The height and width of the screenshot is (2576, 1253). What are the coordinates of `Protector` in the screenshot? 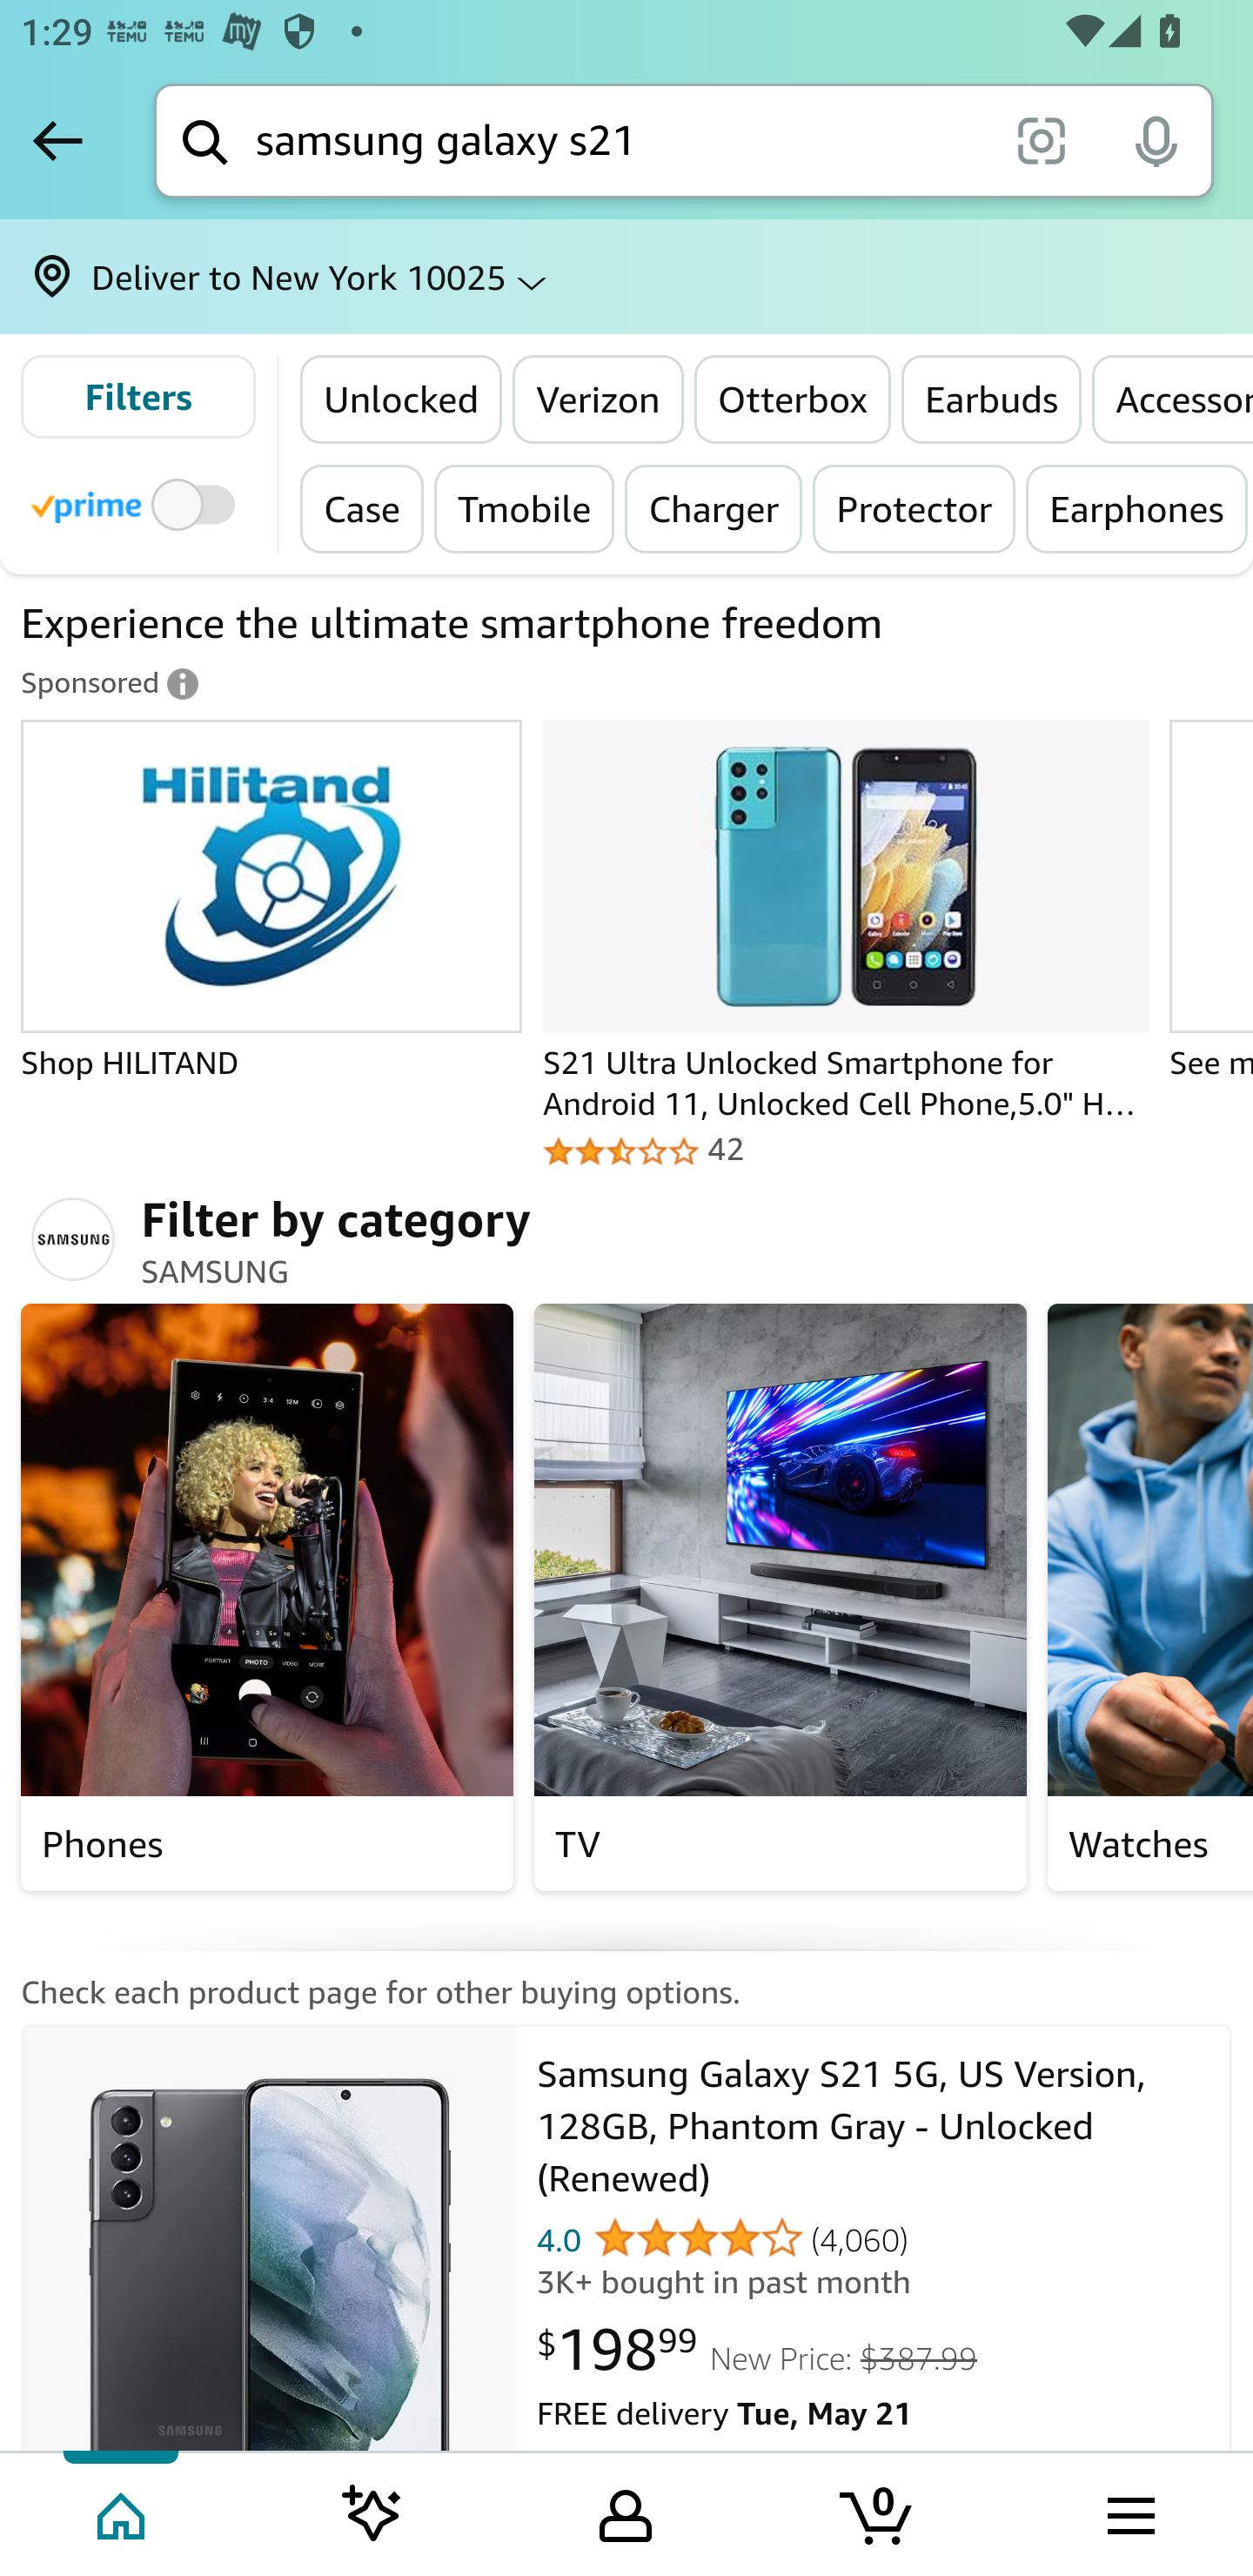 It's located at (915, 508).